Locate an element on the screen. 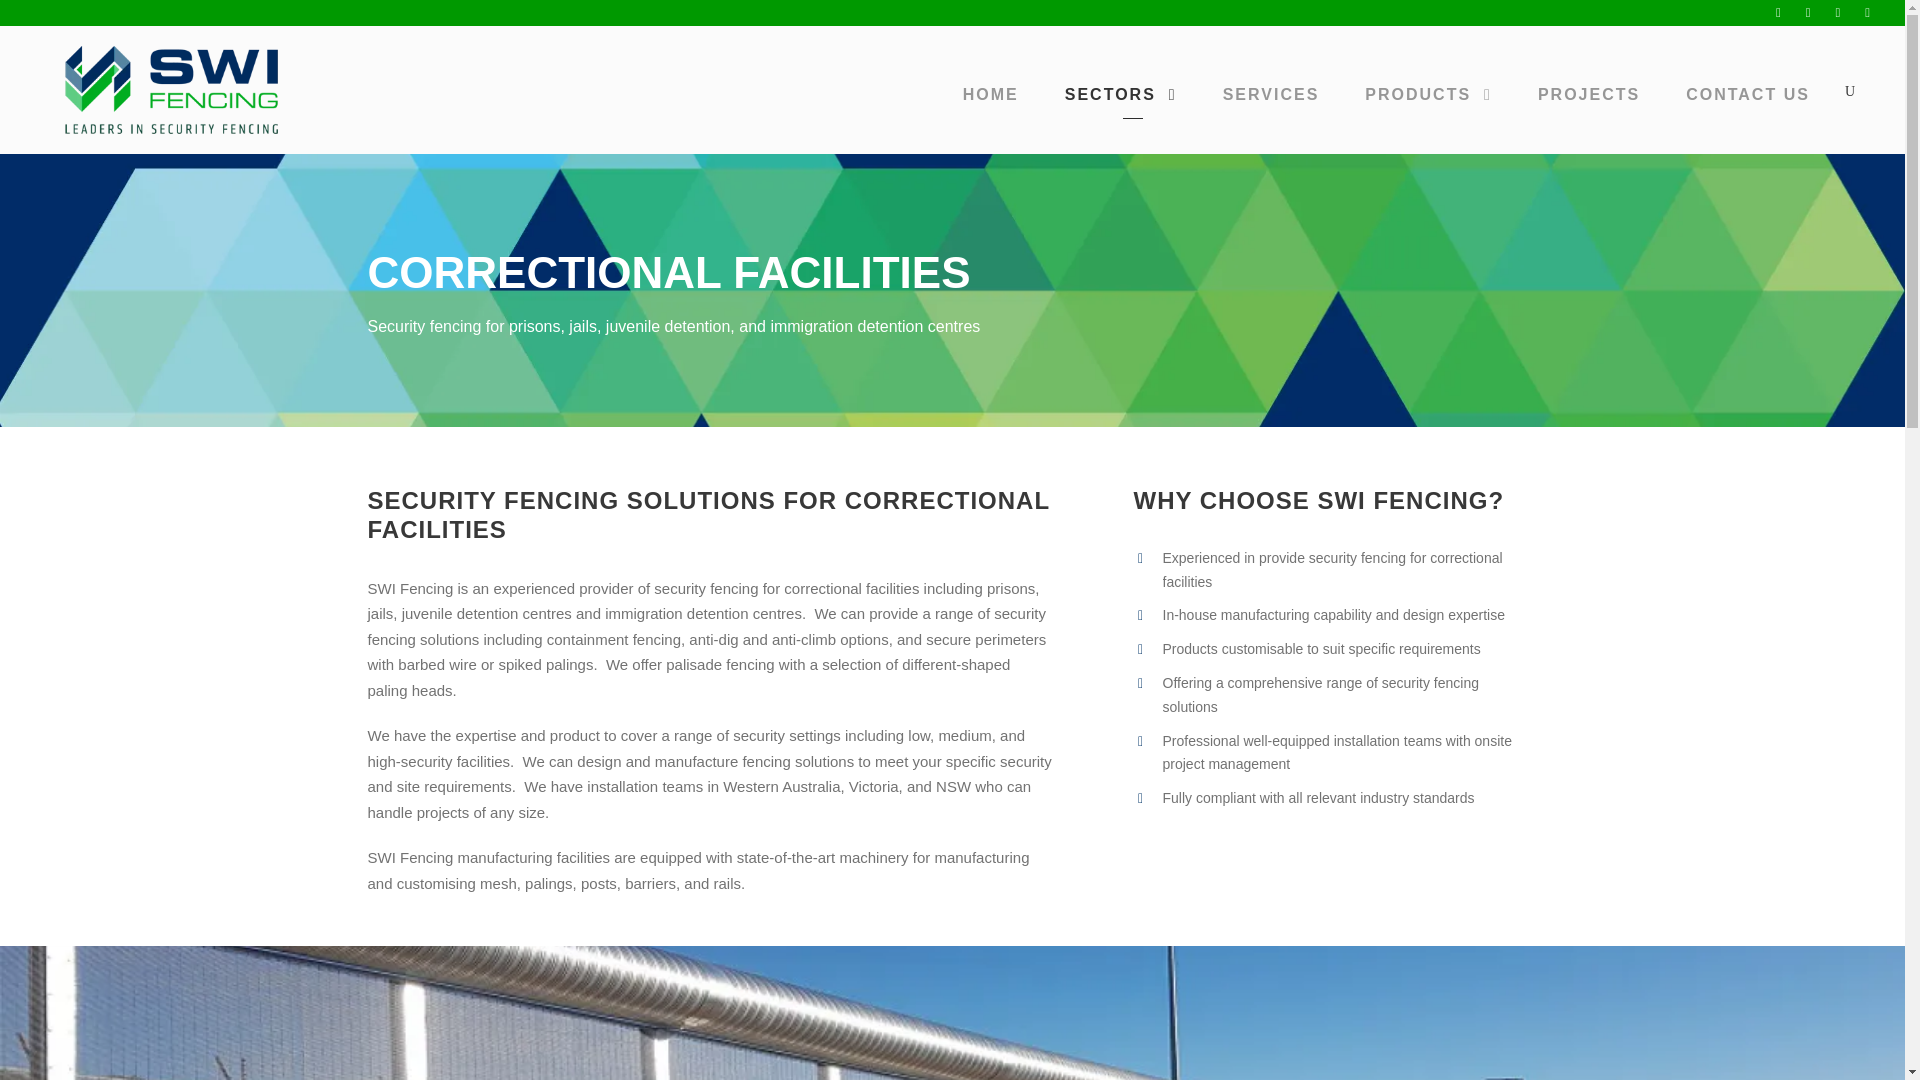 The width and height of the screenshot is (1920, 1080). SWI-Fencing-logo is located at coordinates (169, 92).